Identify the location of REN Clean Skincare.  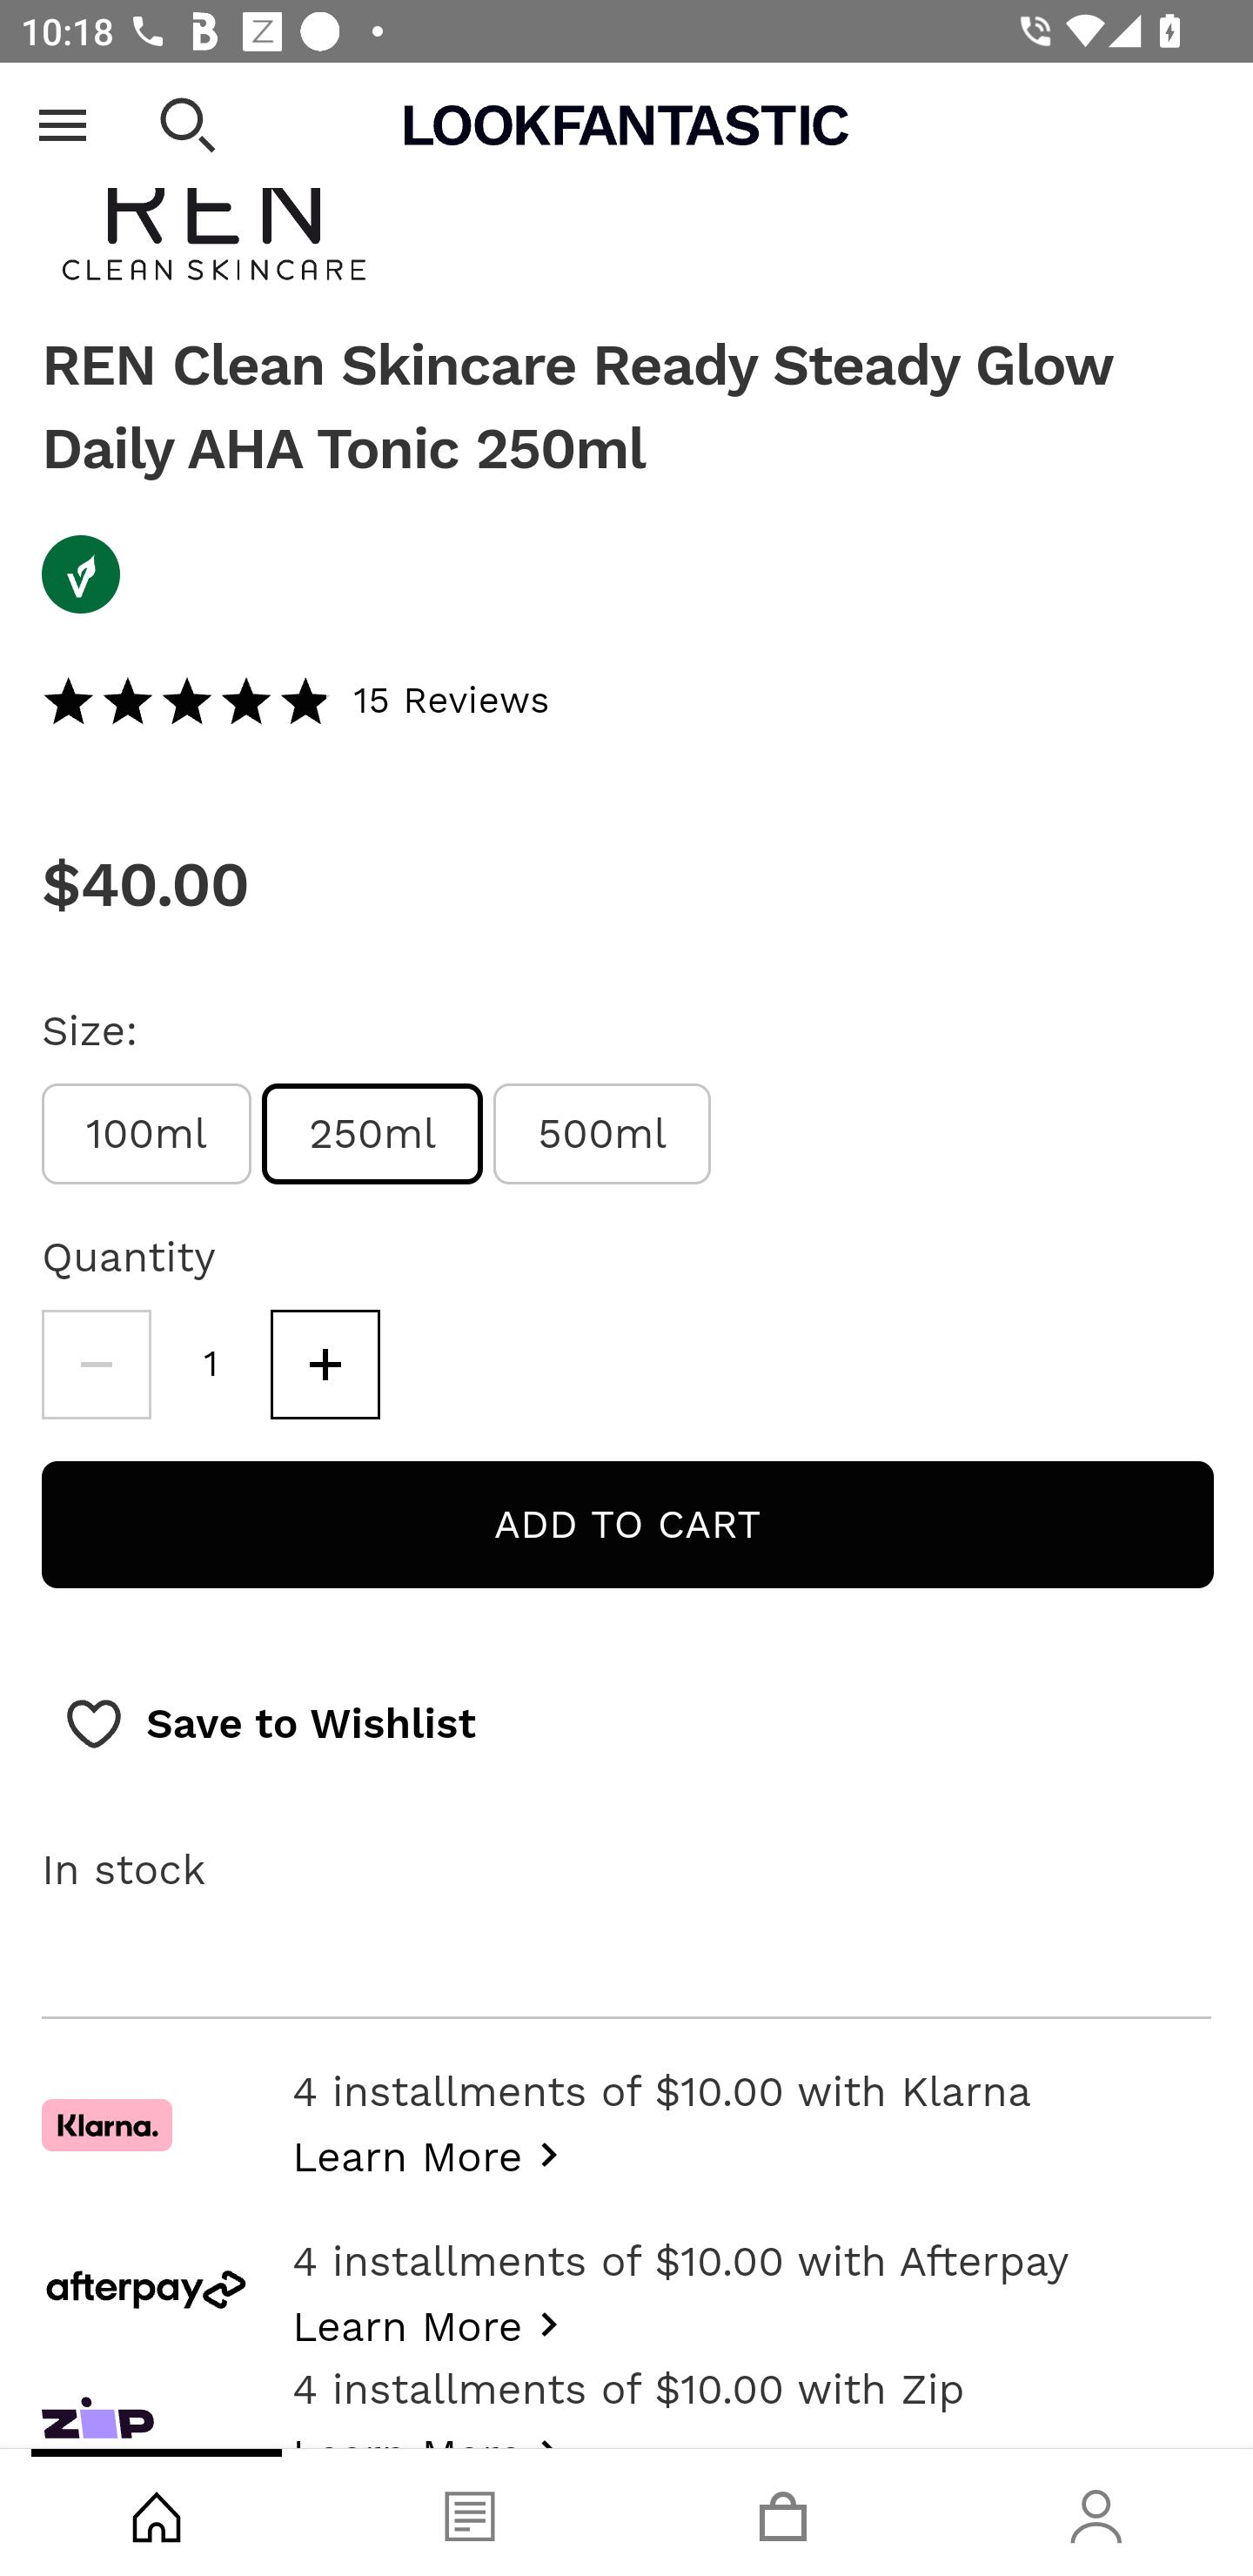
(626, 226).